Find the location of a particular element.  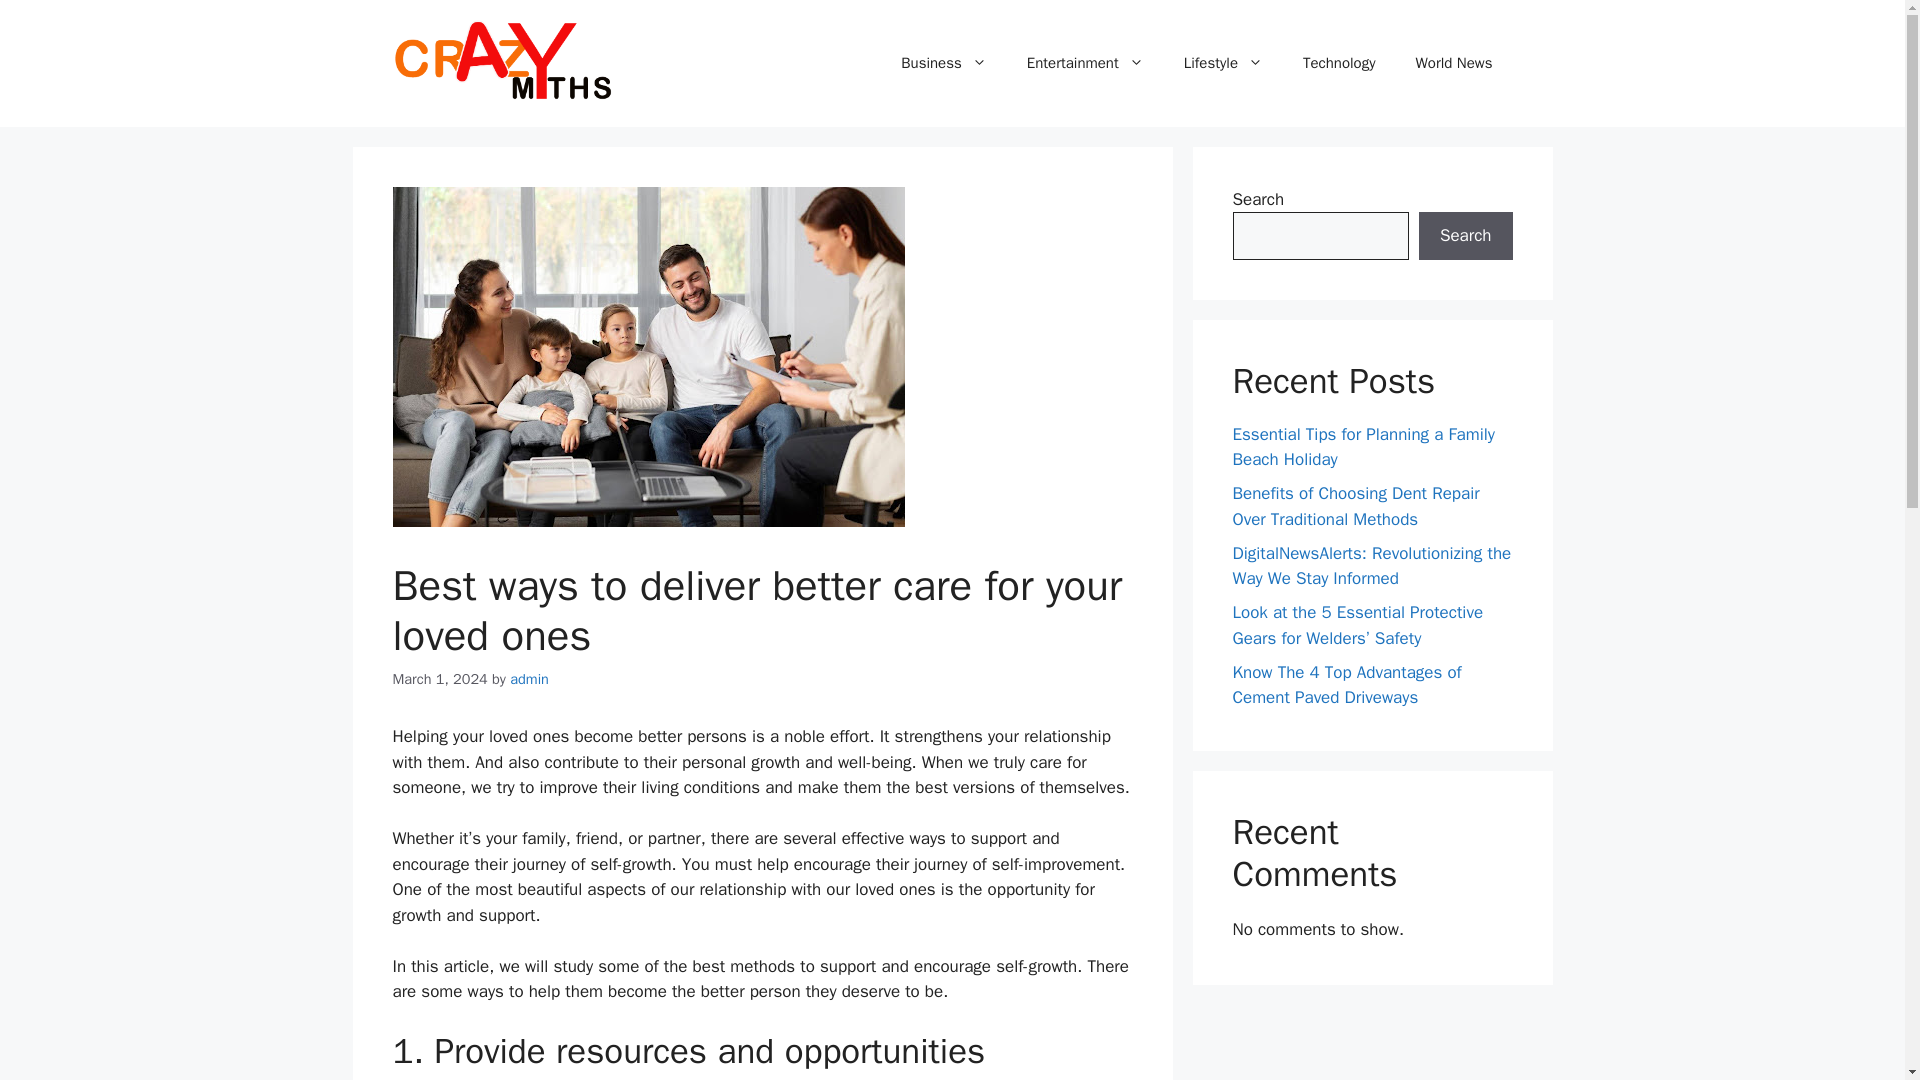

Technology is located at coordinates (1338, 62).